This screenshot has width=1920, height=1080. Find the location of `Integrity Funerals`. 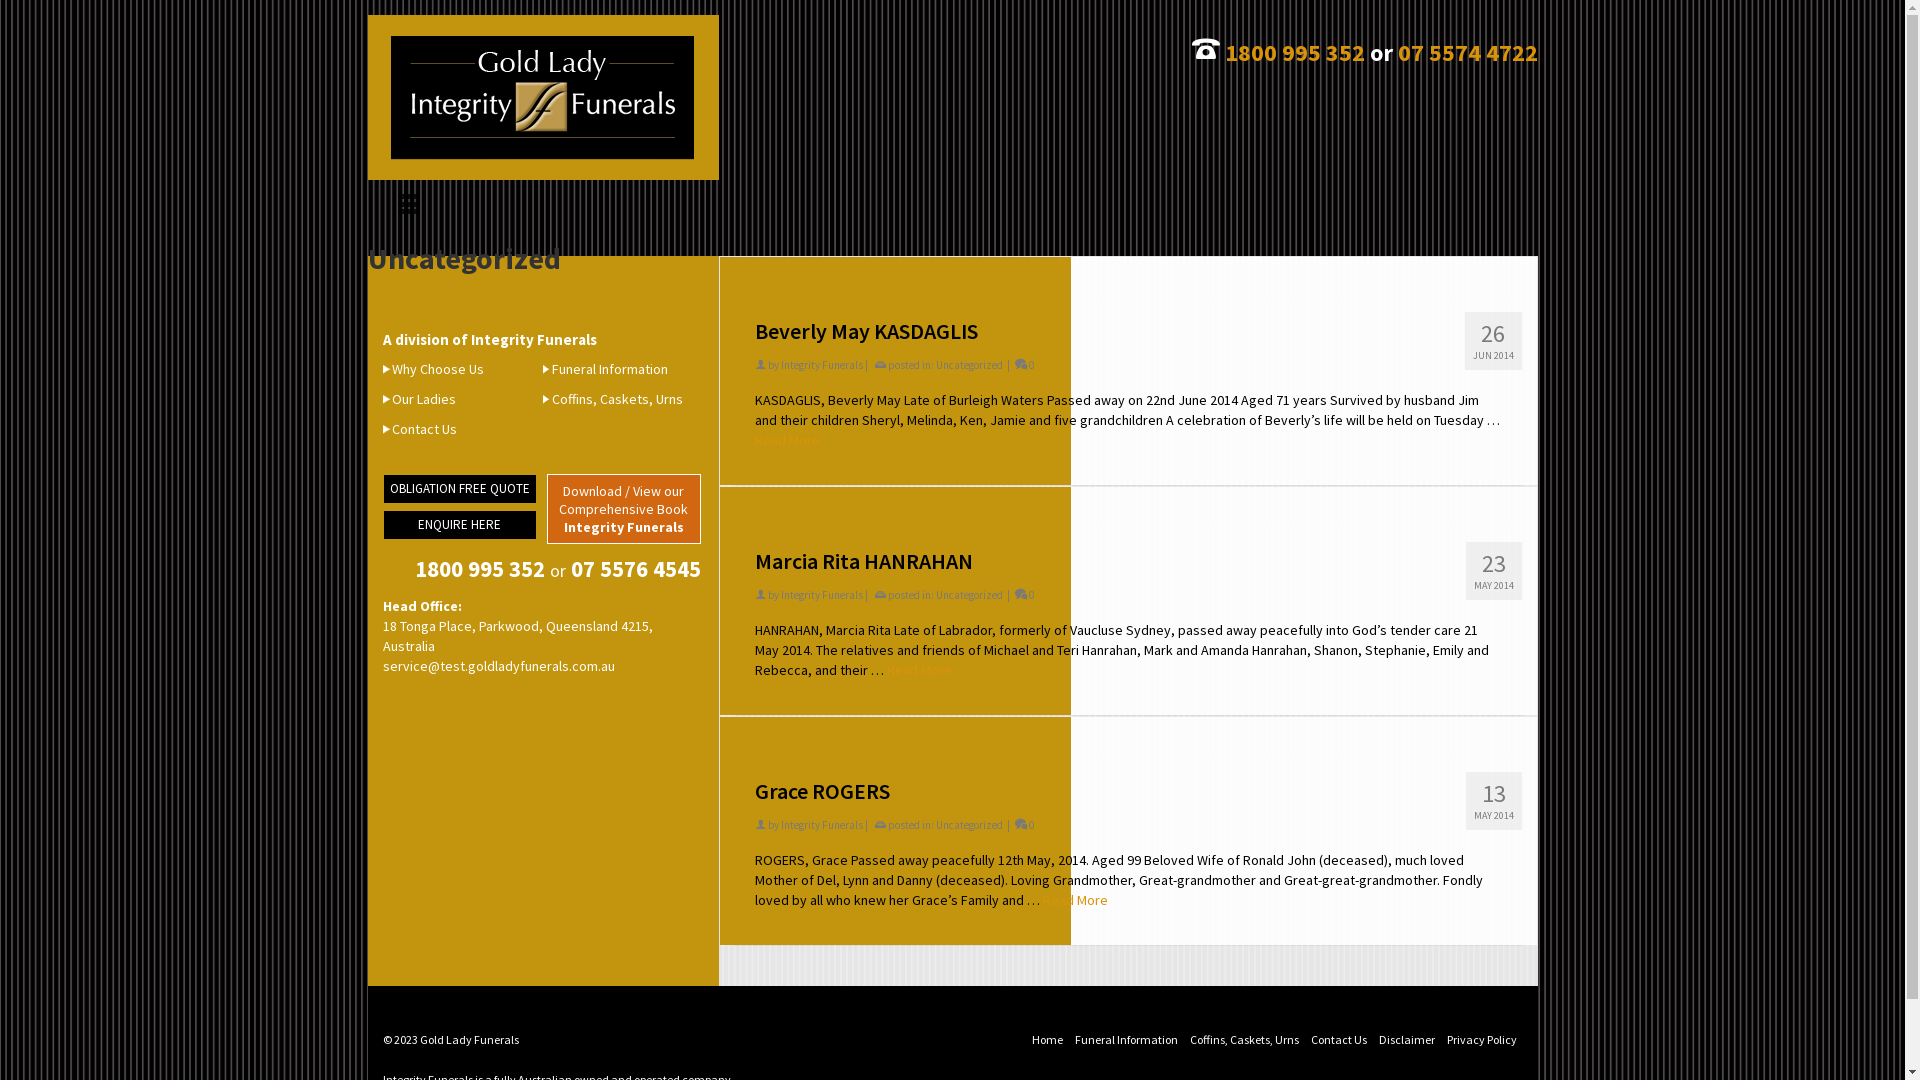

Integrity Funerals is located at coordinates (821, 365).